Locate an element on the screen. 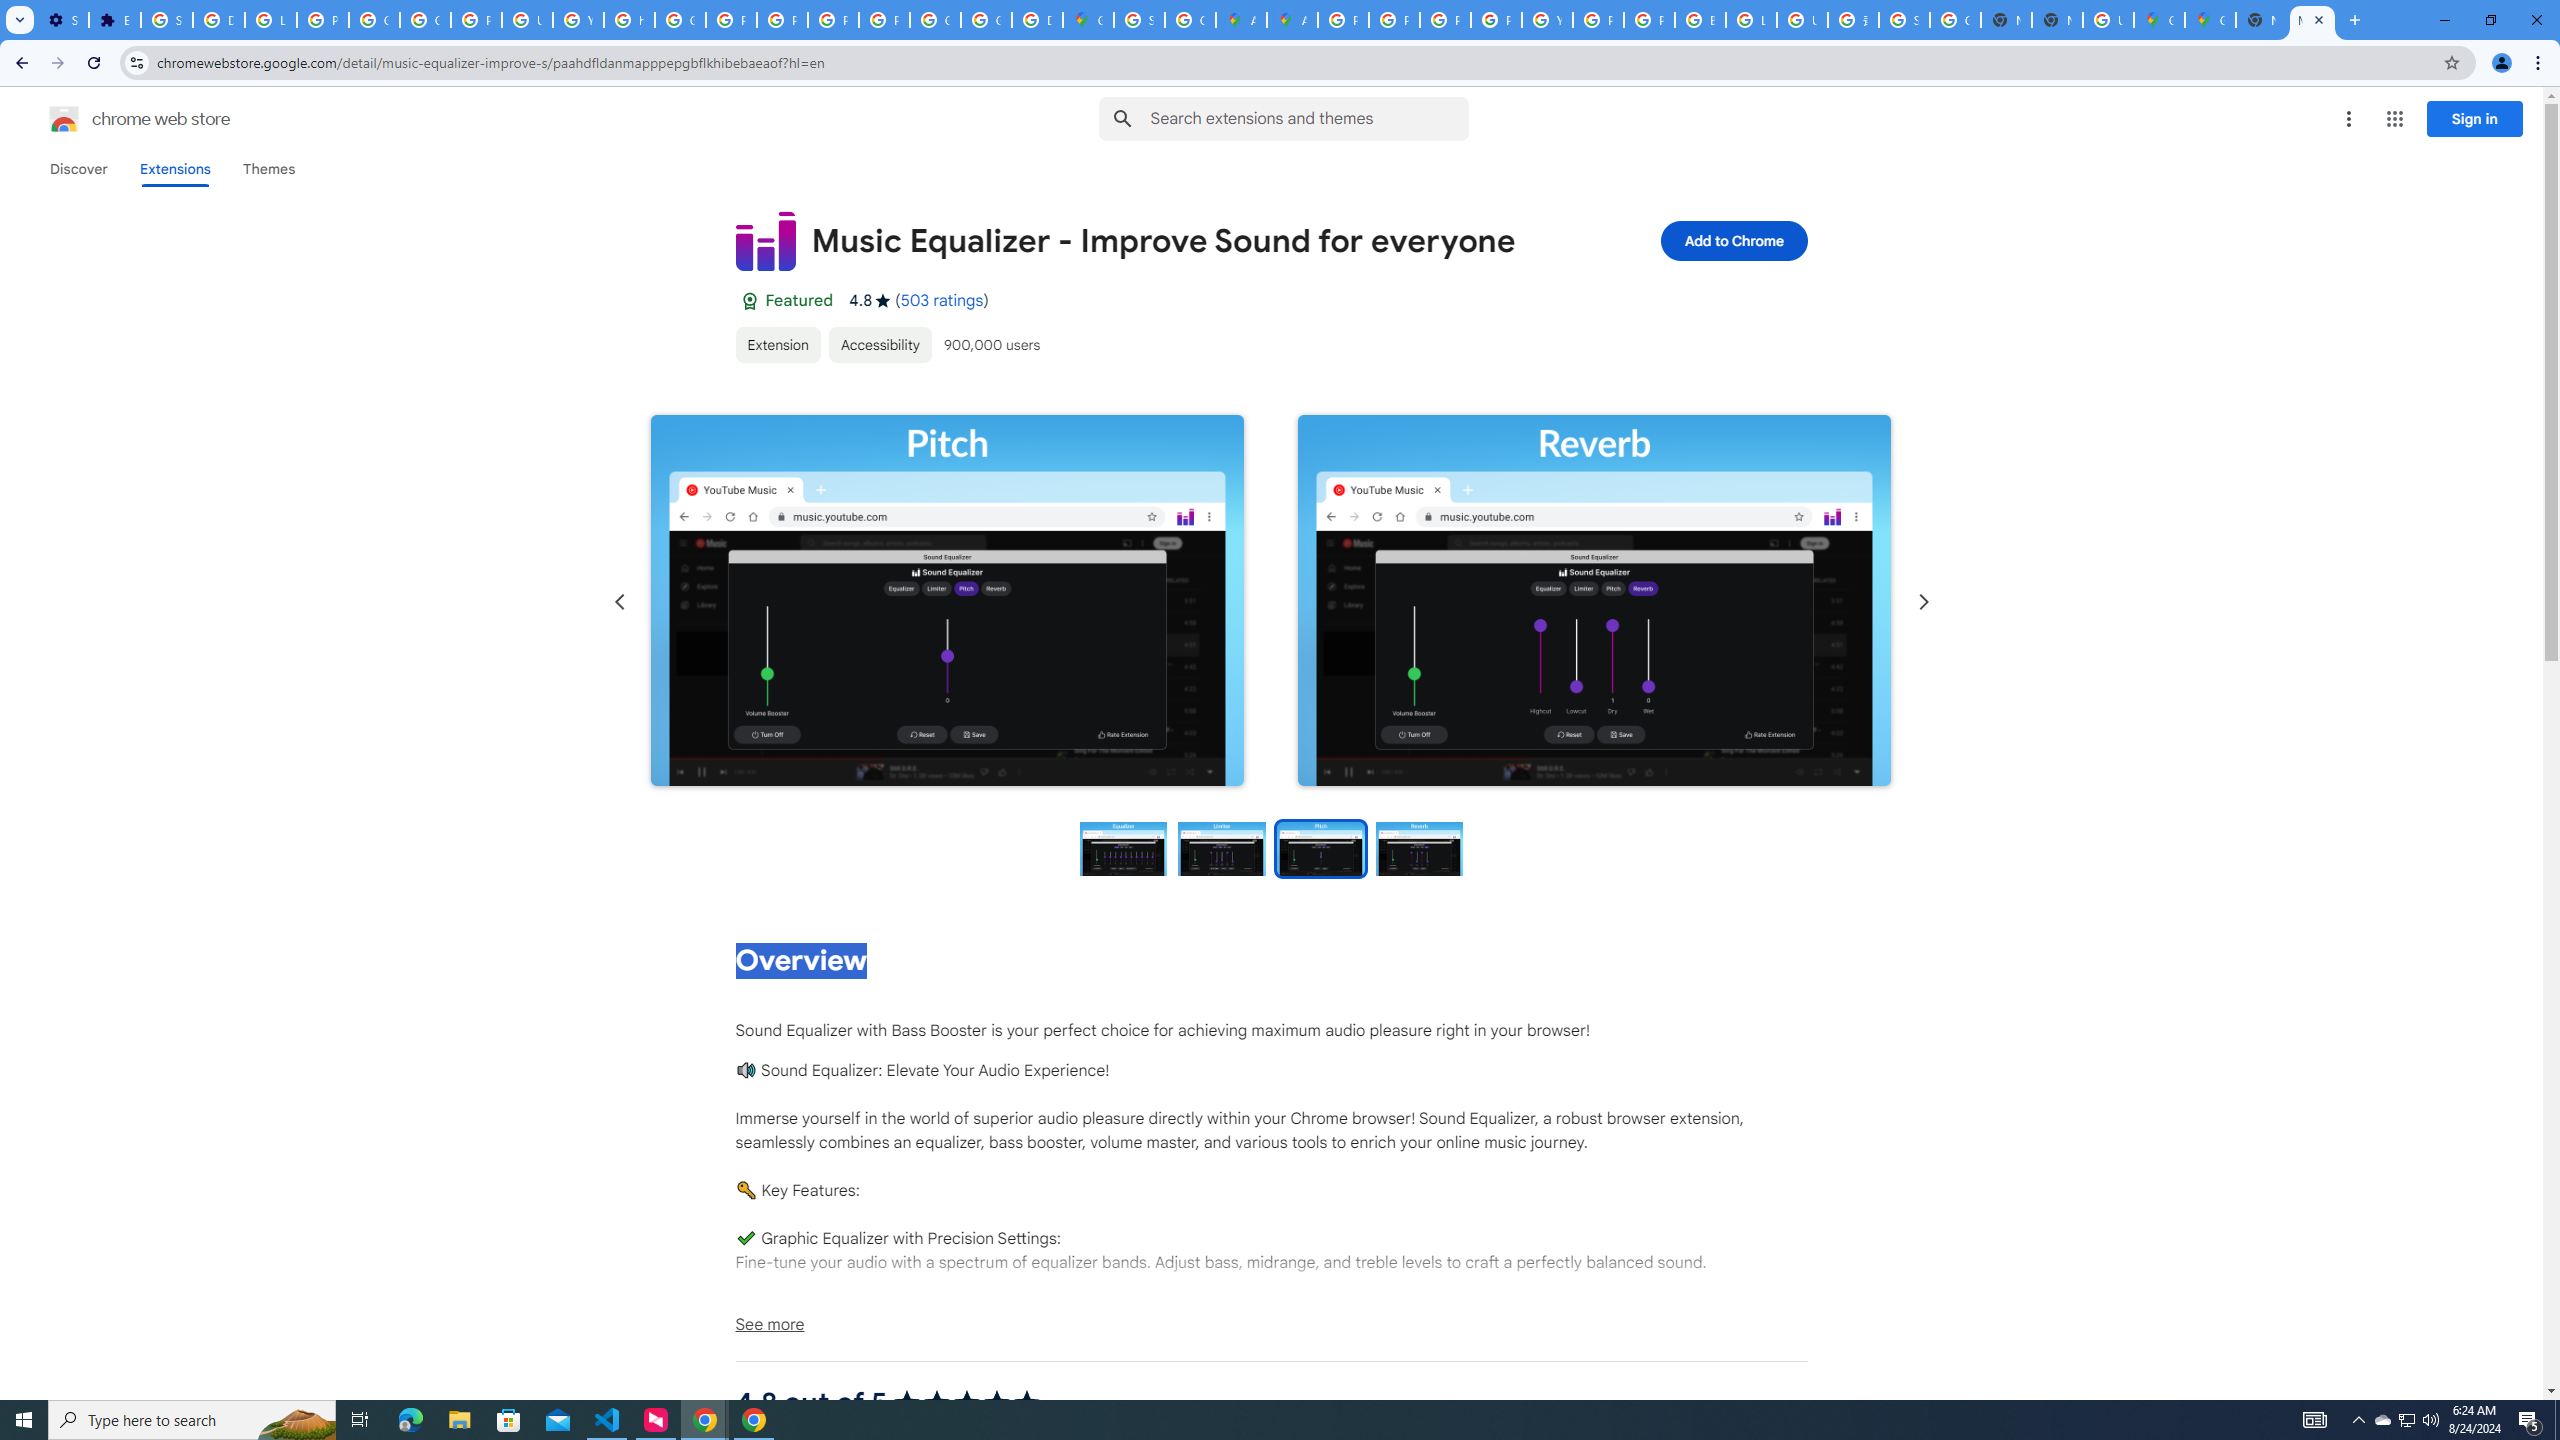 The height and width of the screenshot is (1440, 2560). Preview slide 2 is located at coordinates (1222, 848).